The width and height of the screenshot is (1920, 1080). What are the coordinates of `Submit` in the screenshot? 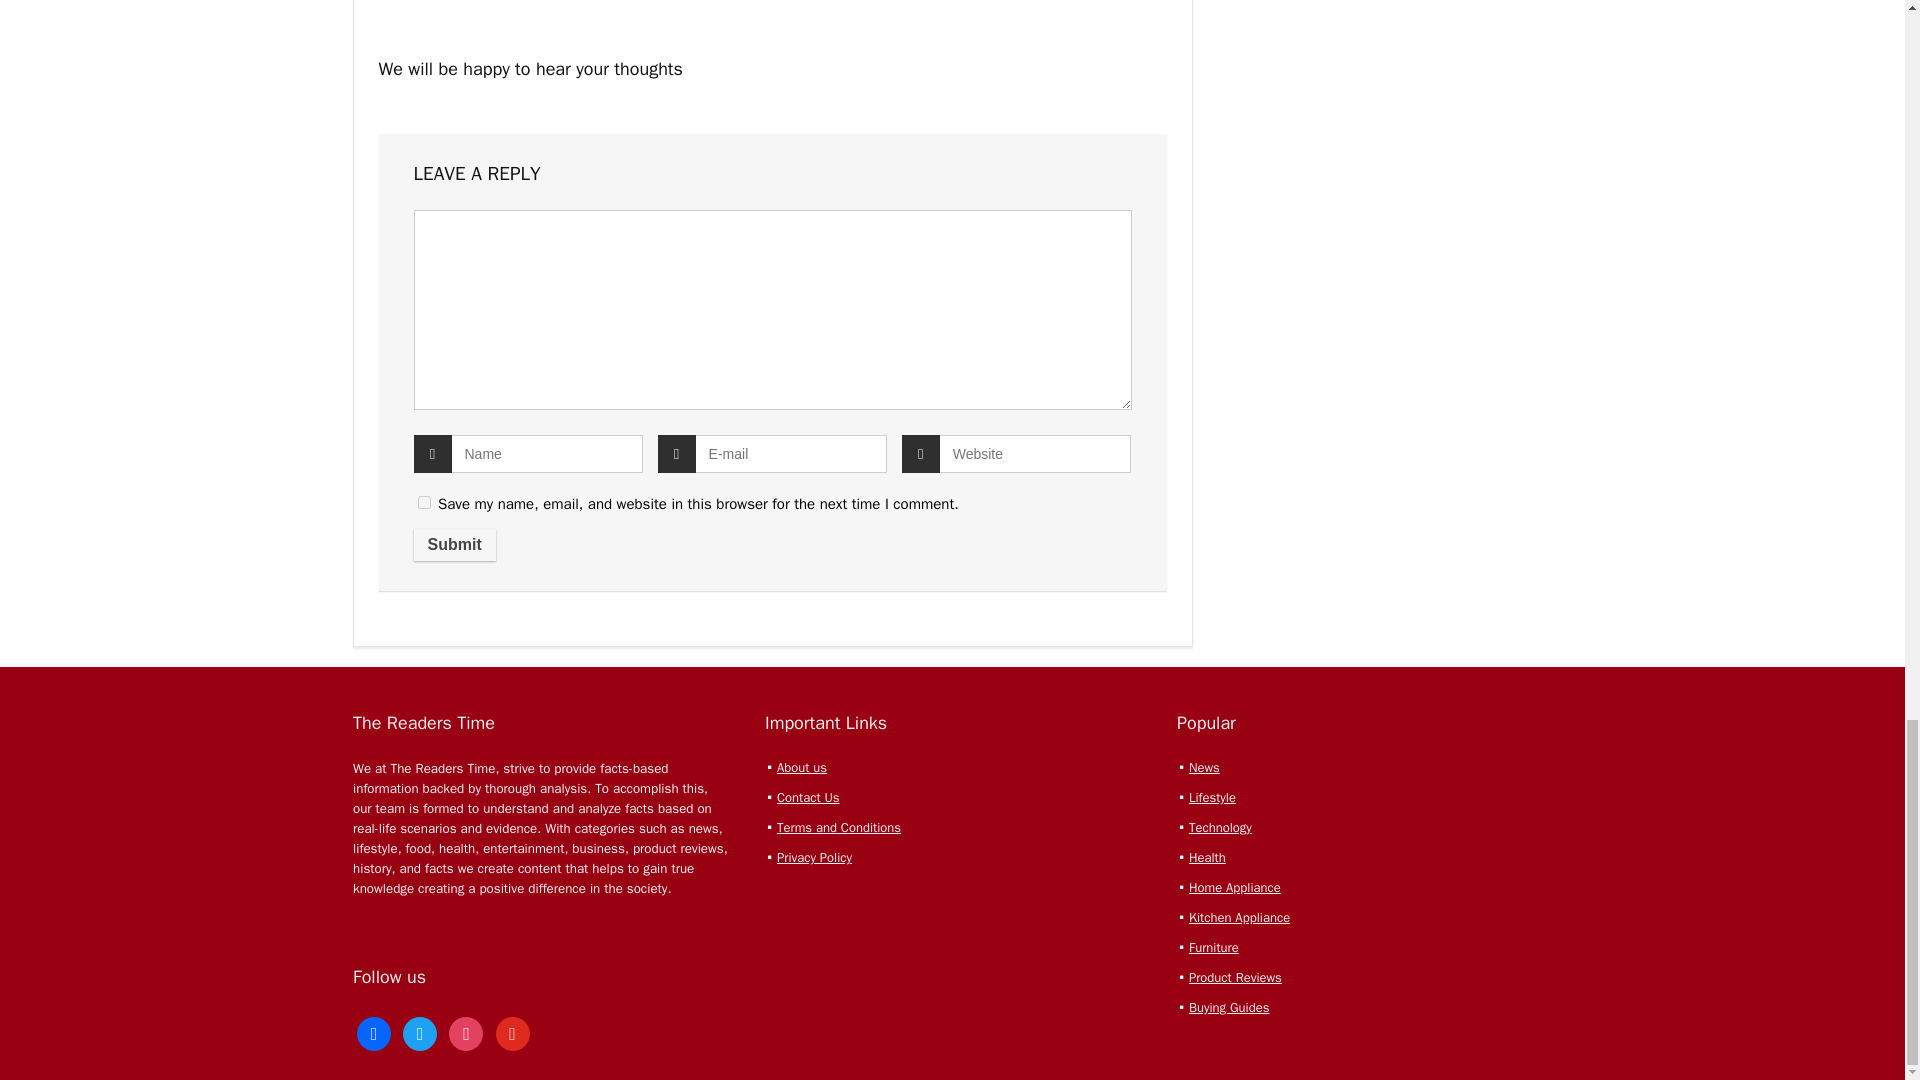 It's located at (454, 544).